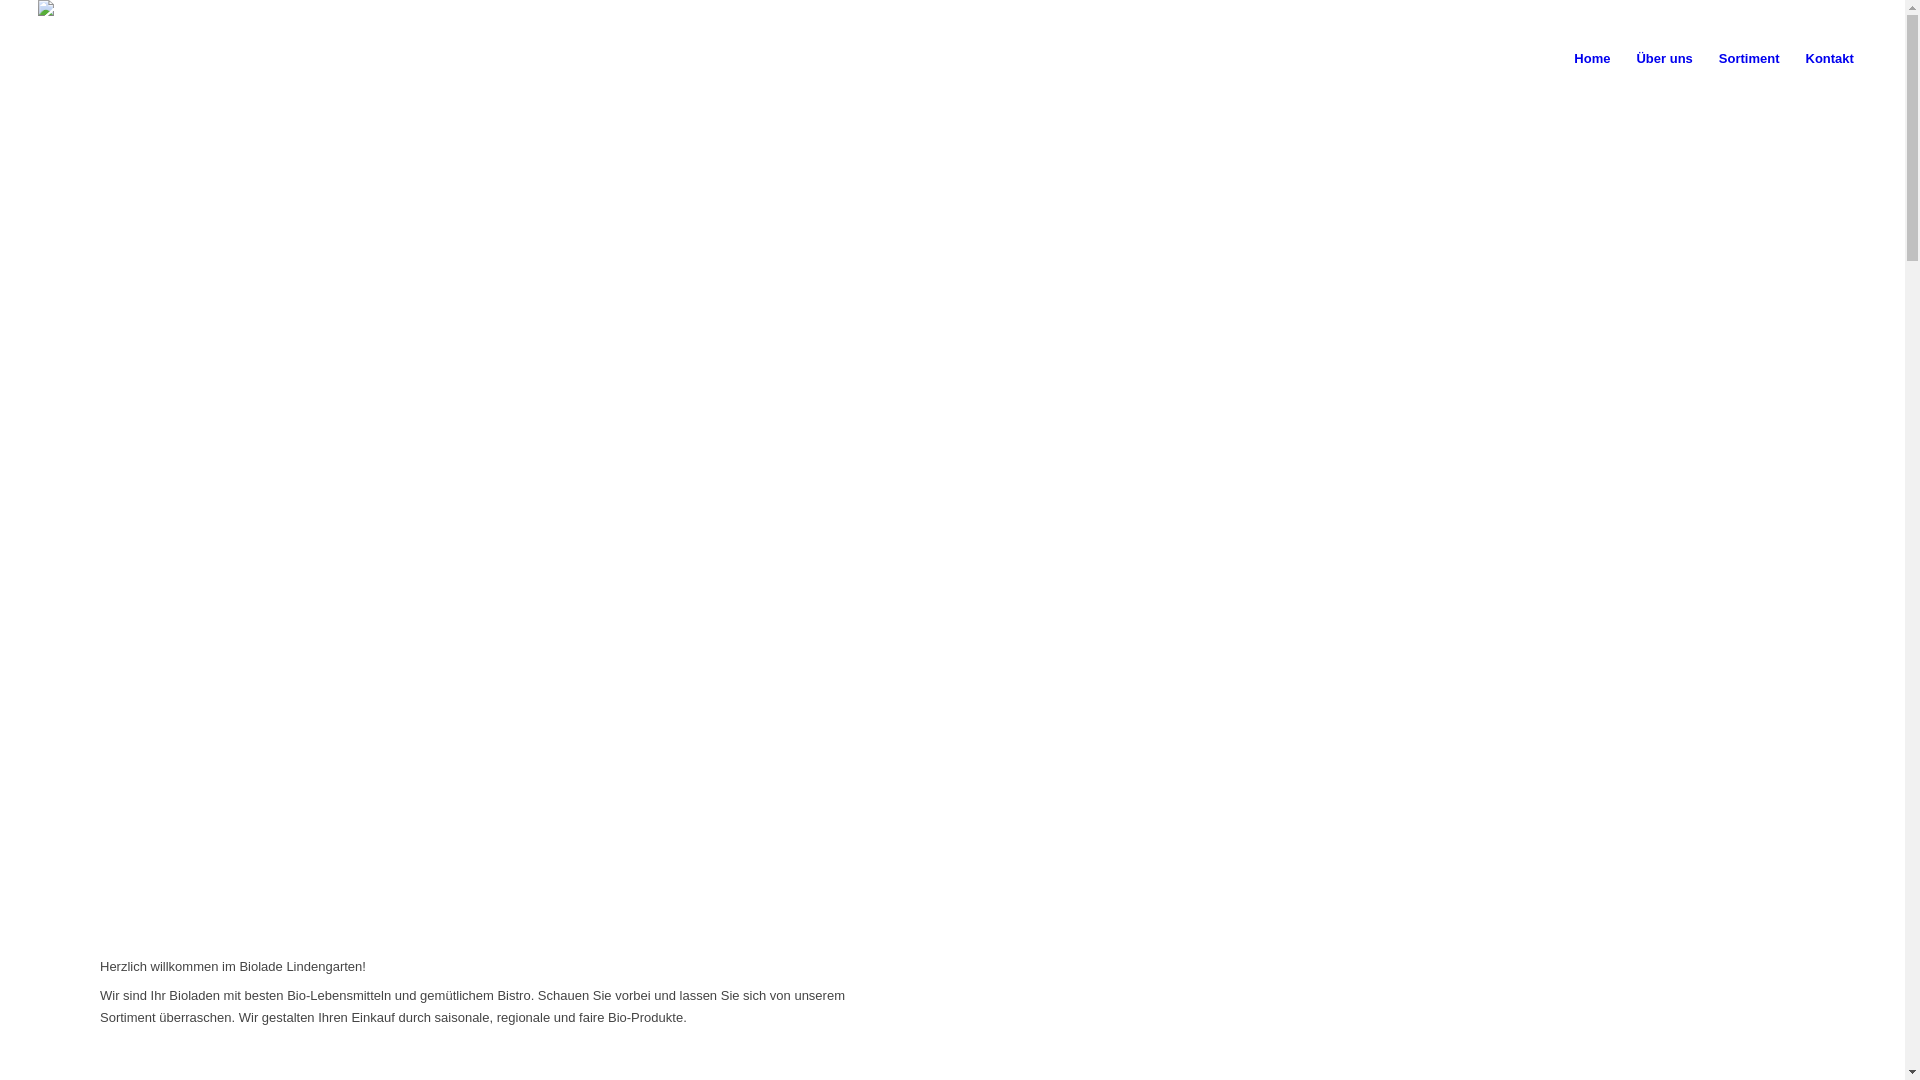 The height and width of the screenshot is (1080, 1920). Describe the element at coordinates (108, 23) in the screenshot. I see `biolade-lindengarten_logo` at that location.